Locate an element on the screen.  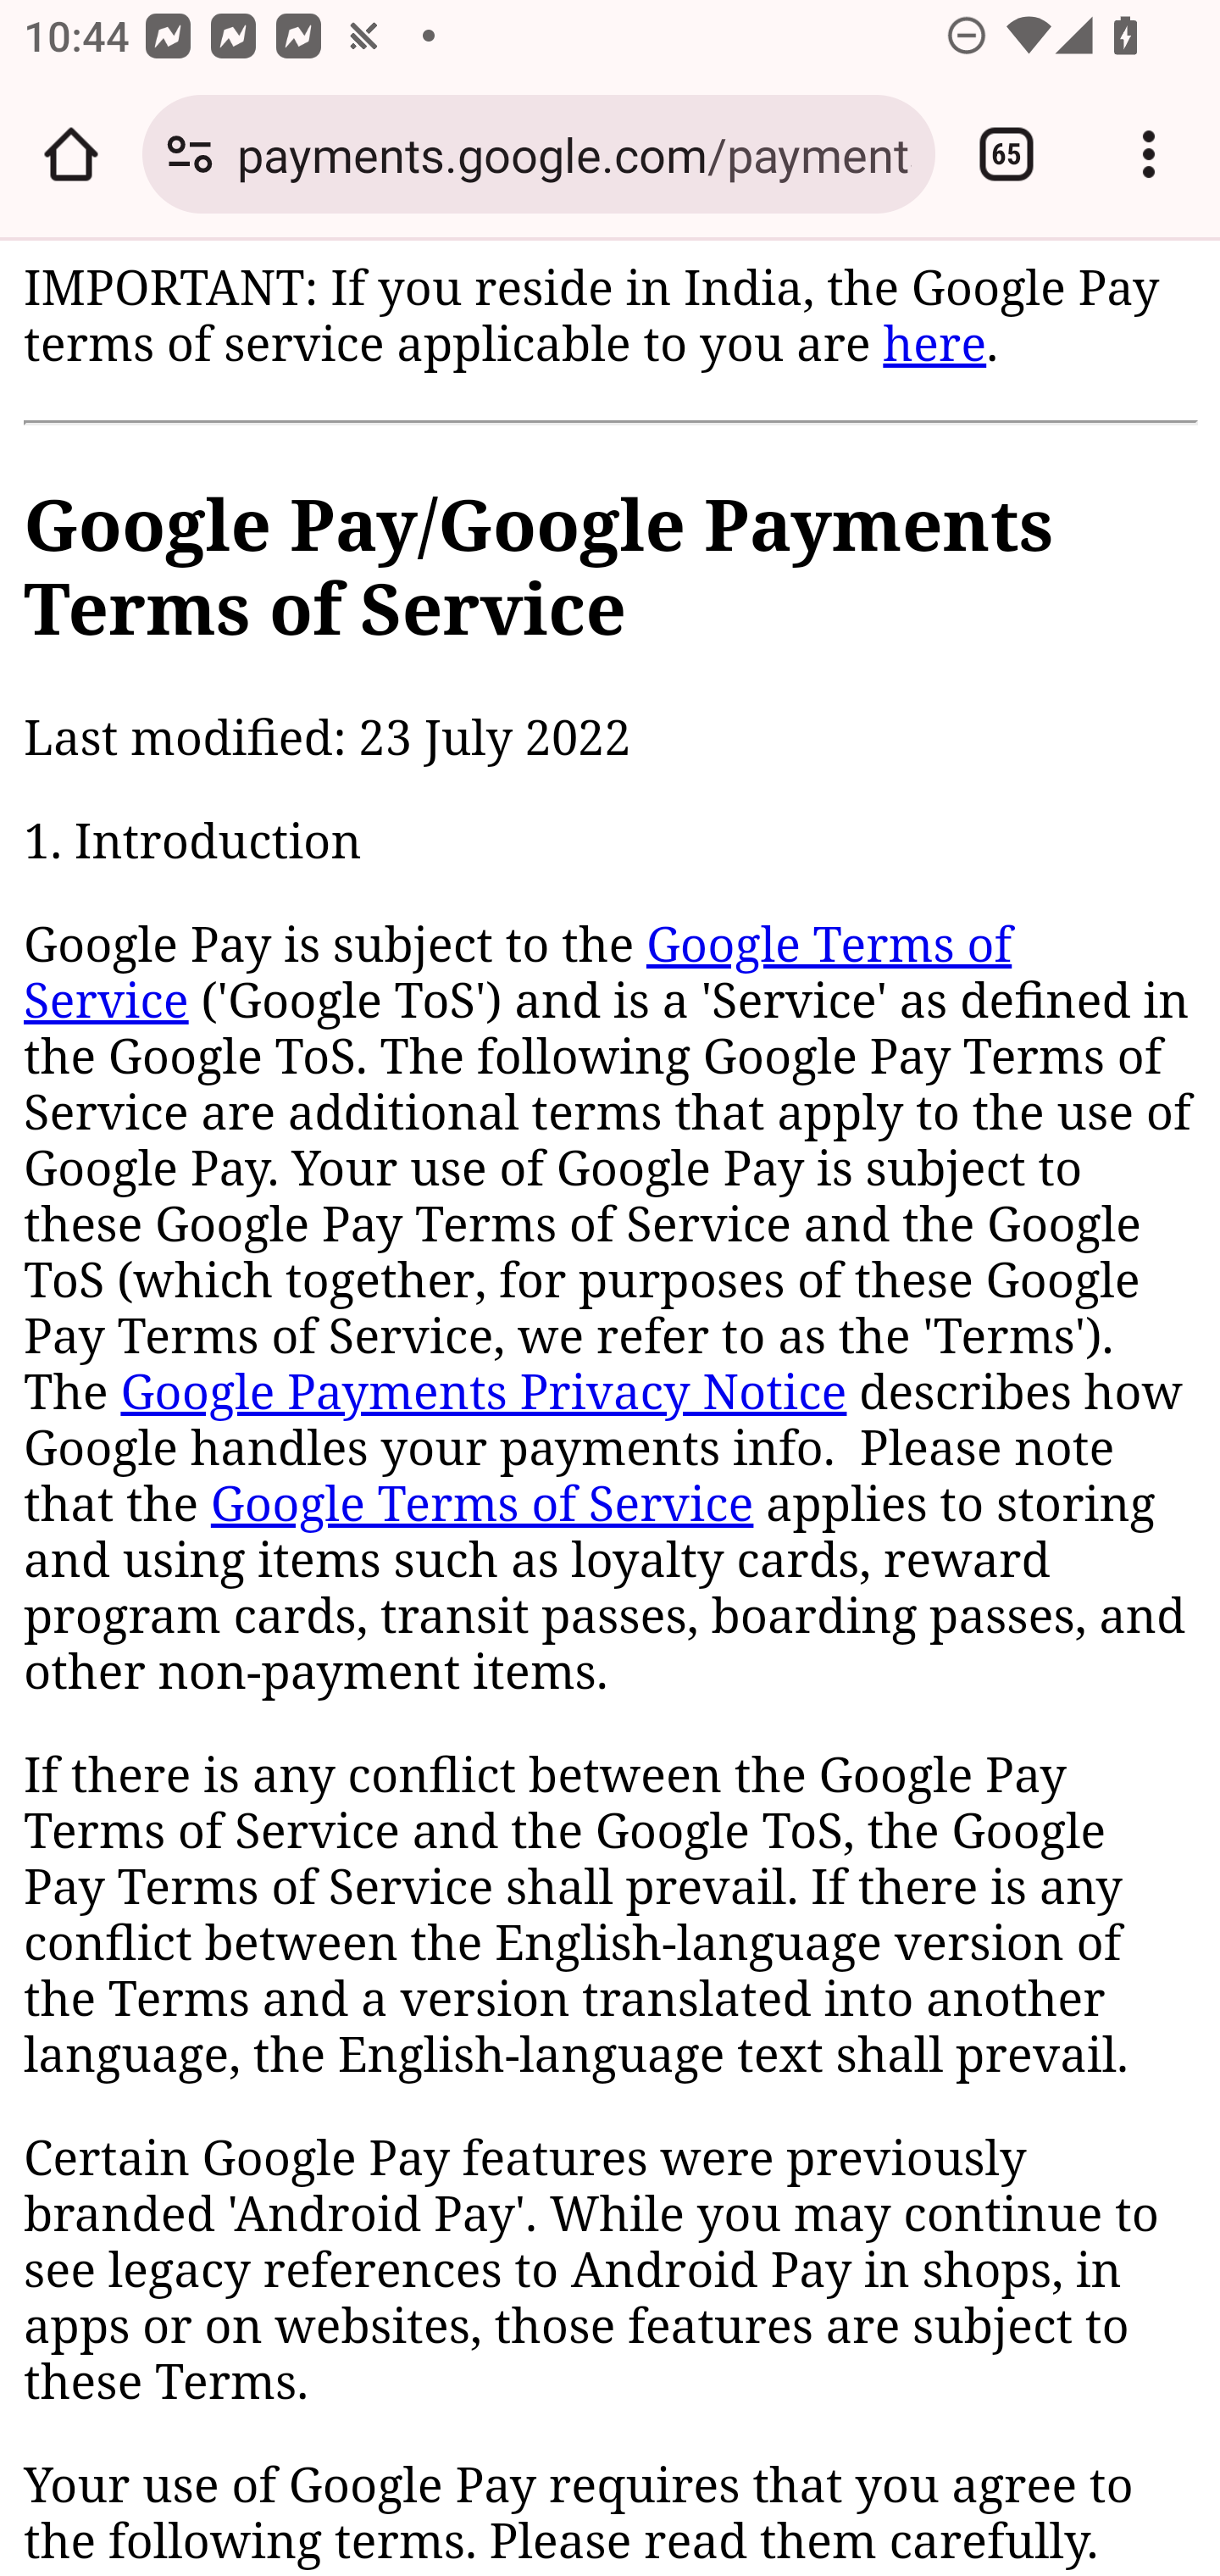
Google Payments Privacy Notice is located at coordinates (483, 1395).